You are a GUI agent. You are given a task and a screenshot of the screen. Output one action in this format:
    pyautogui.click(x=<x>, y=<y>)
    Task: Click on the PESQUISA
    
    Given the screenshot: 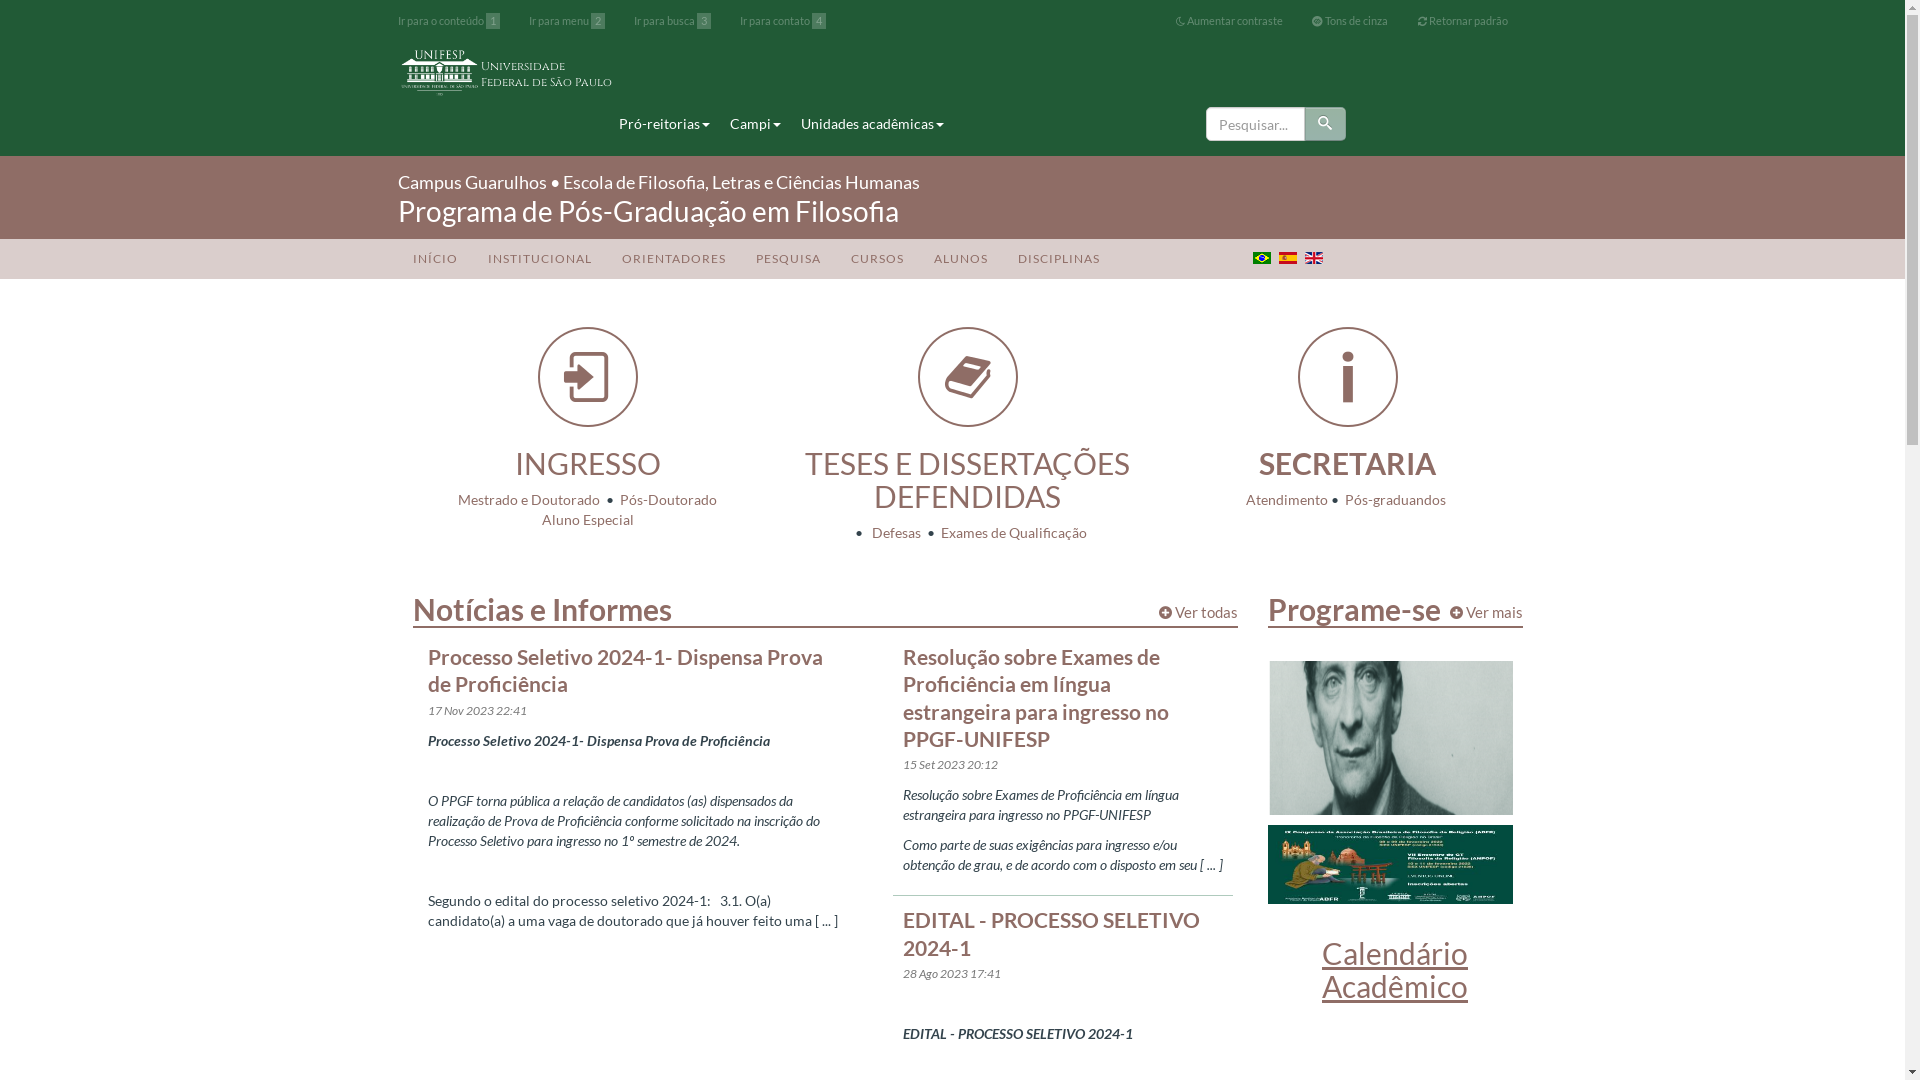 What is the action you would take?
    pyautogui.click(x=788, y=259)
    